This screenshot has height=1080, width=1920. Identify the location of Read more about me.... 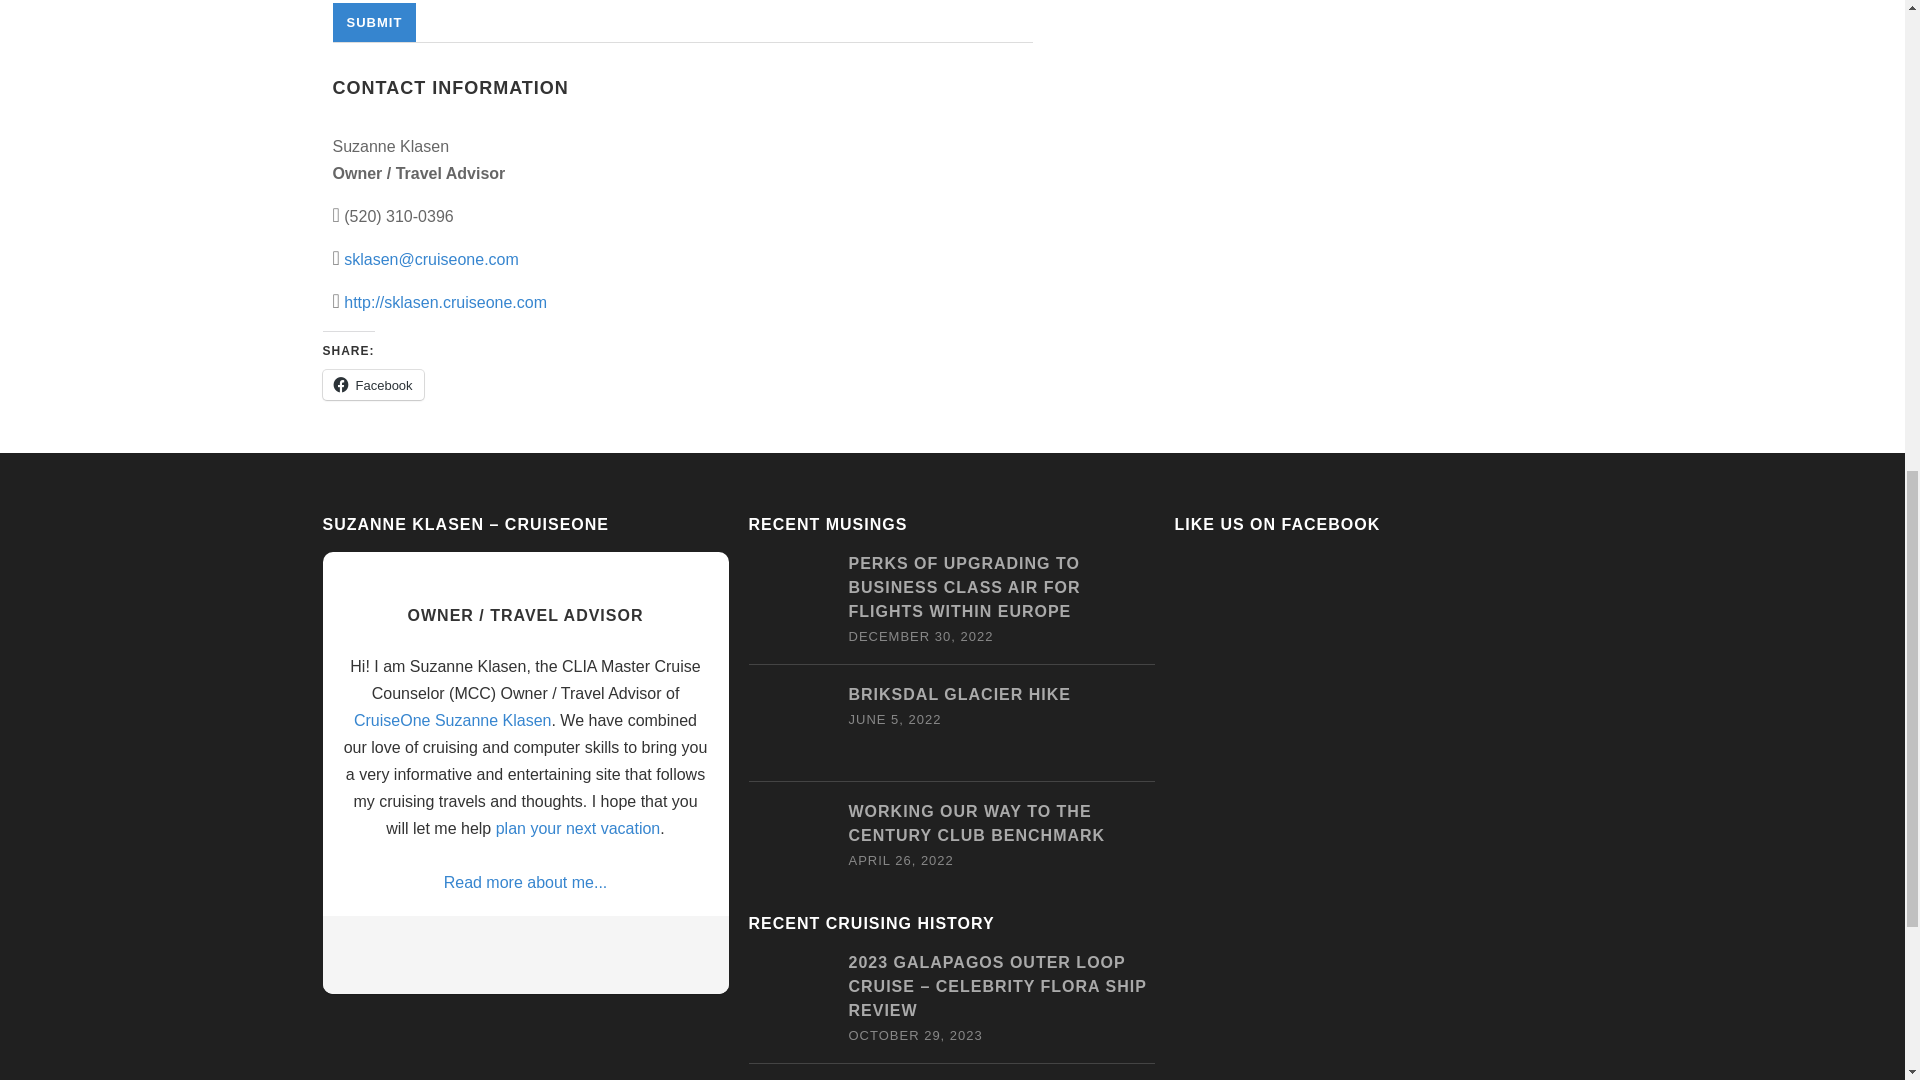
(524, 882).